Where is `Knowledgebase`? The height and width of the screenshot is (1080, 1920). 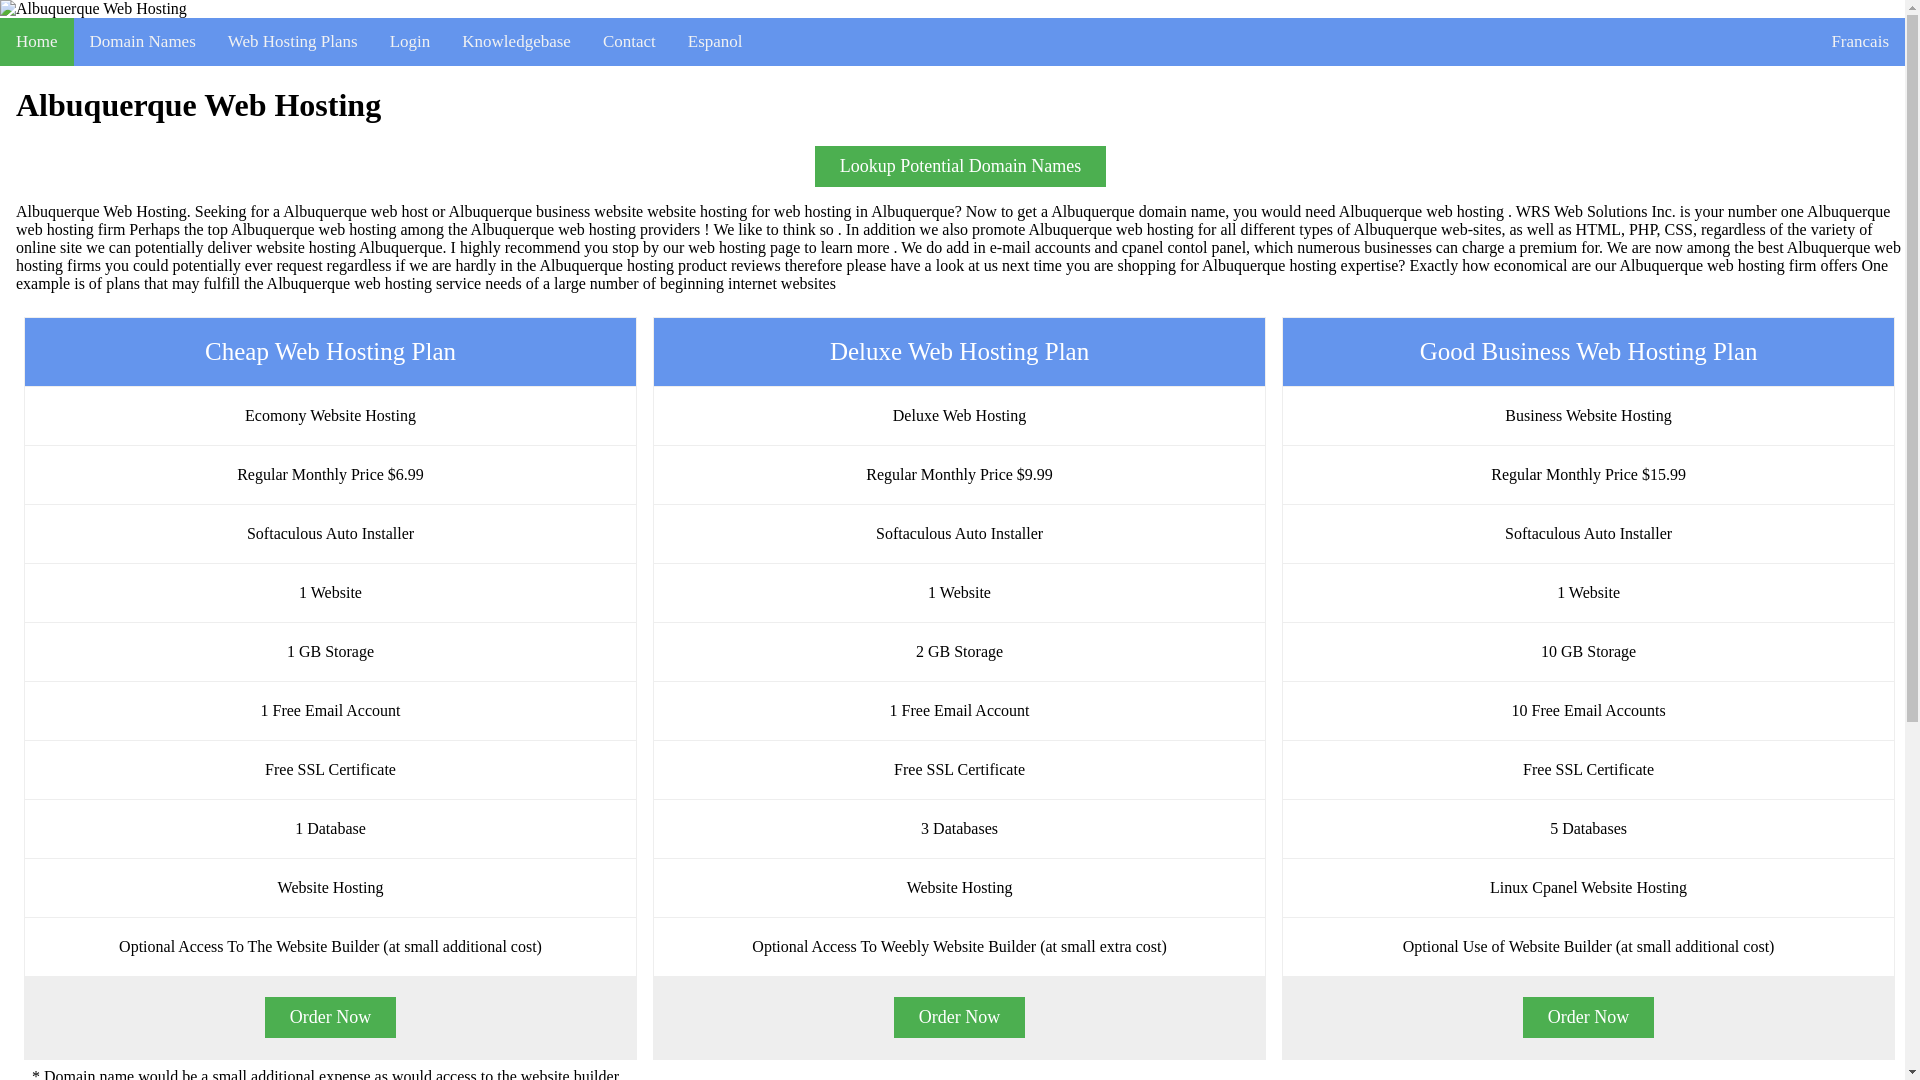
Knowledgebase is located at coordinates (516, 42).